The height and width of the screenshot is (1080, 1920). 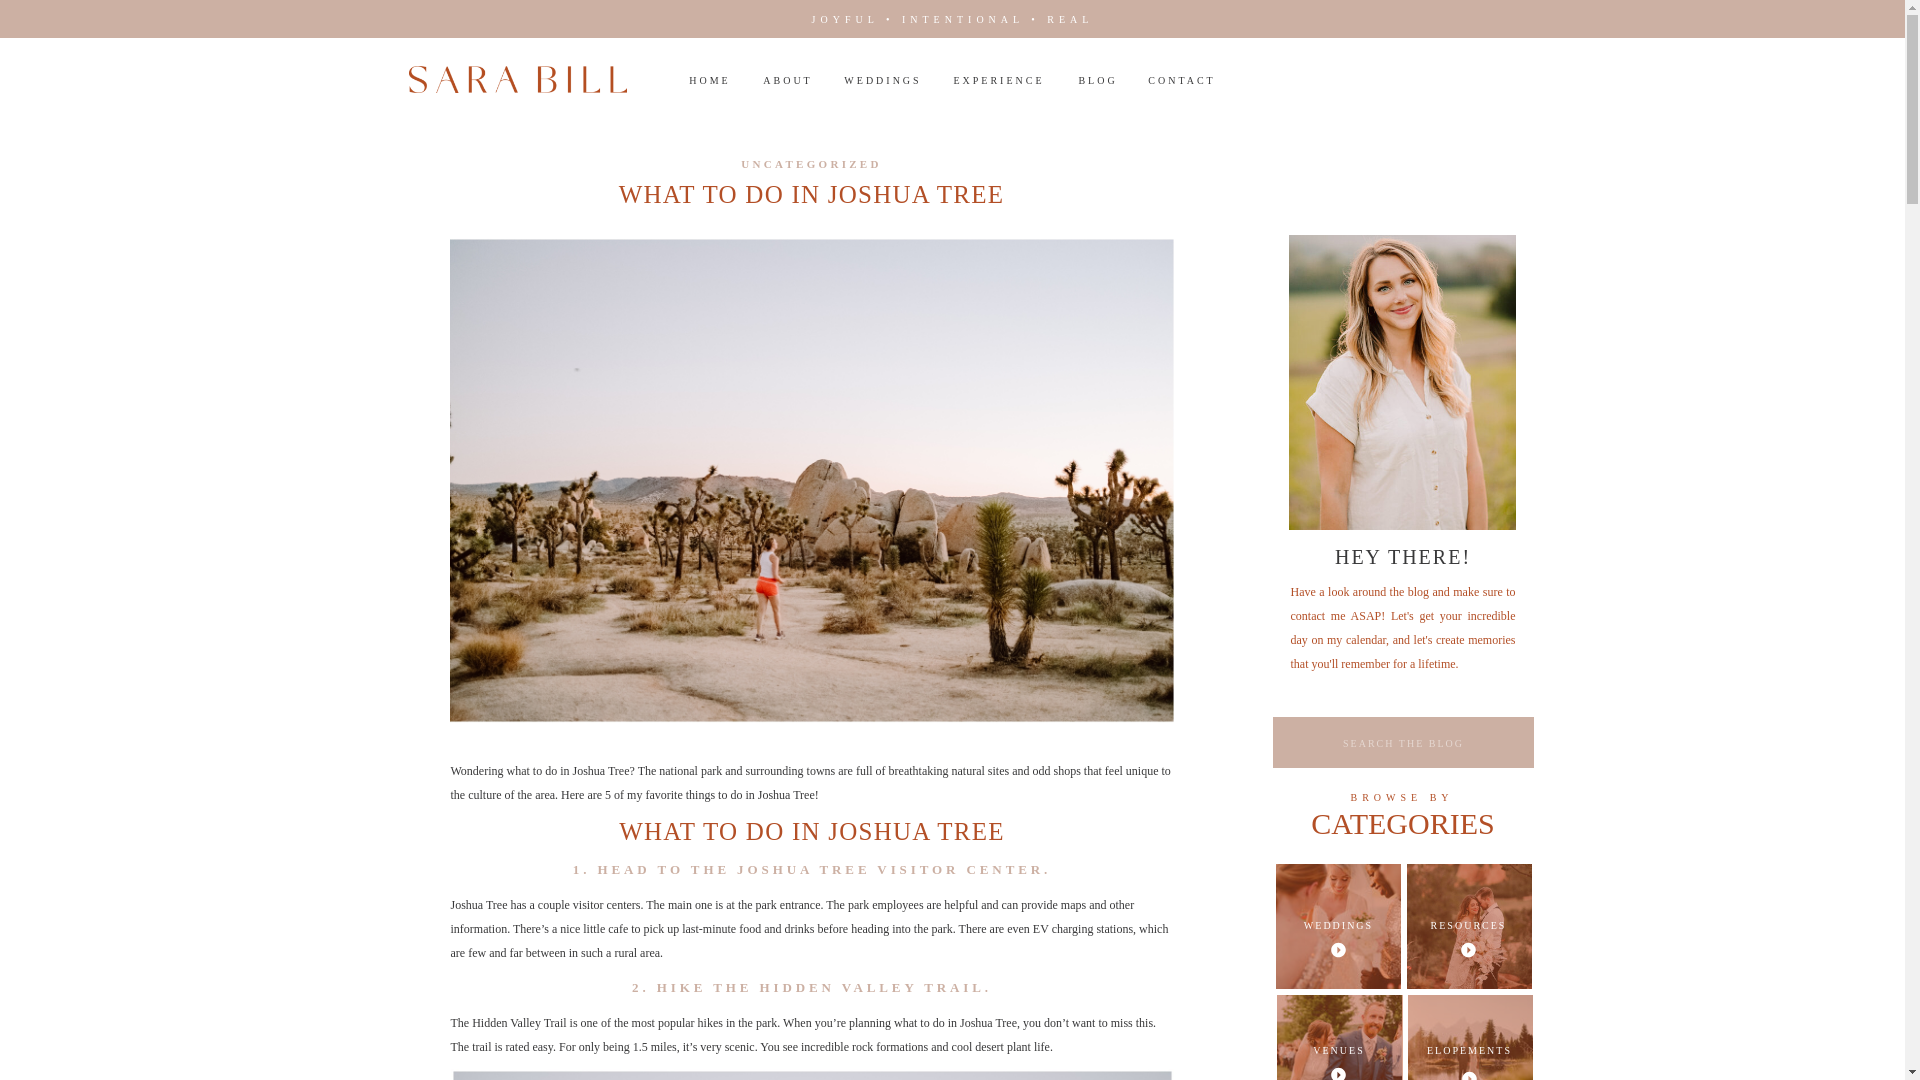 I want to click on UNCATEGORIZED, so click(x=811, y=163).